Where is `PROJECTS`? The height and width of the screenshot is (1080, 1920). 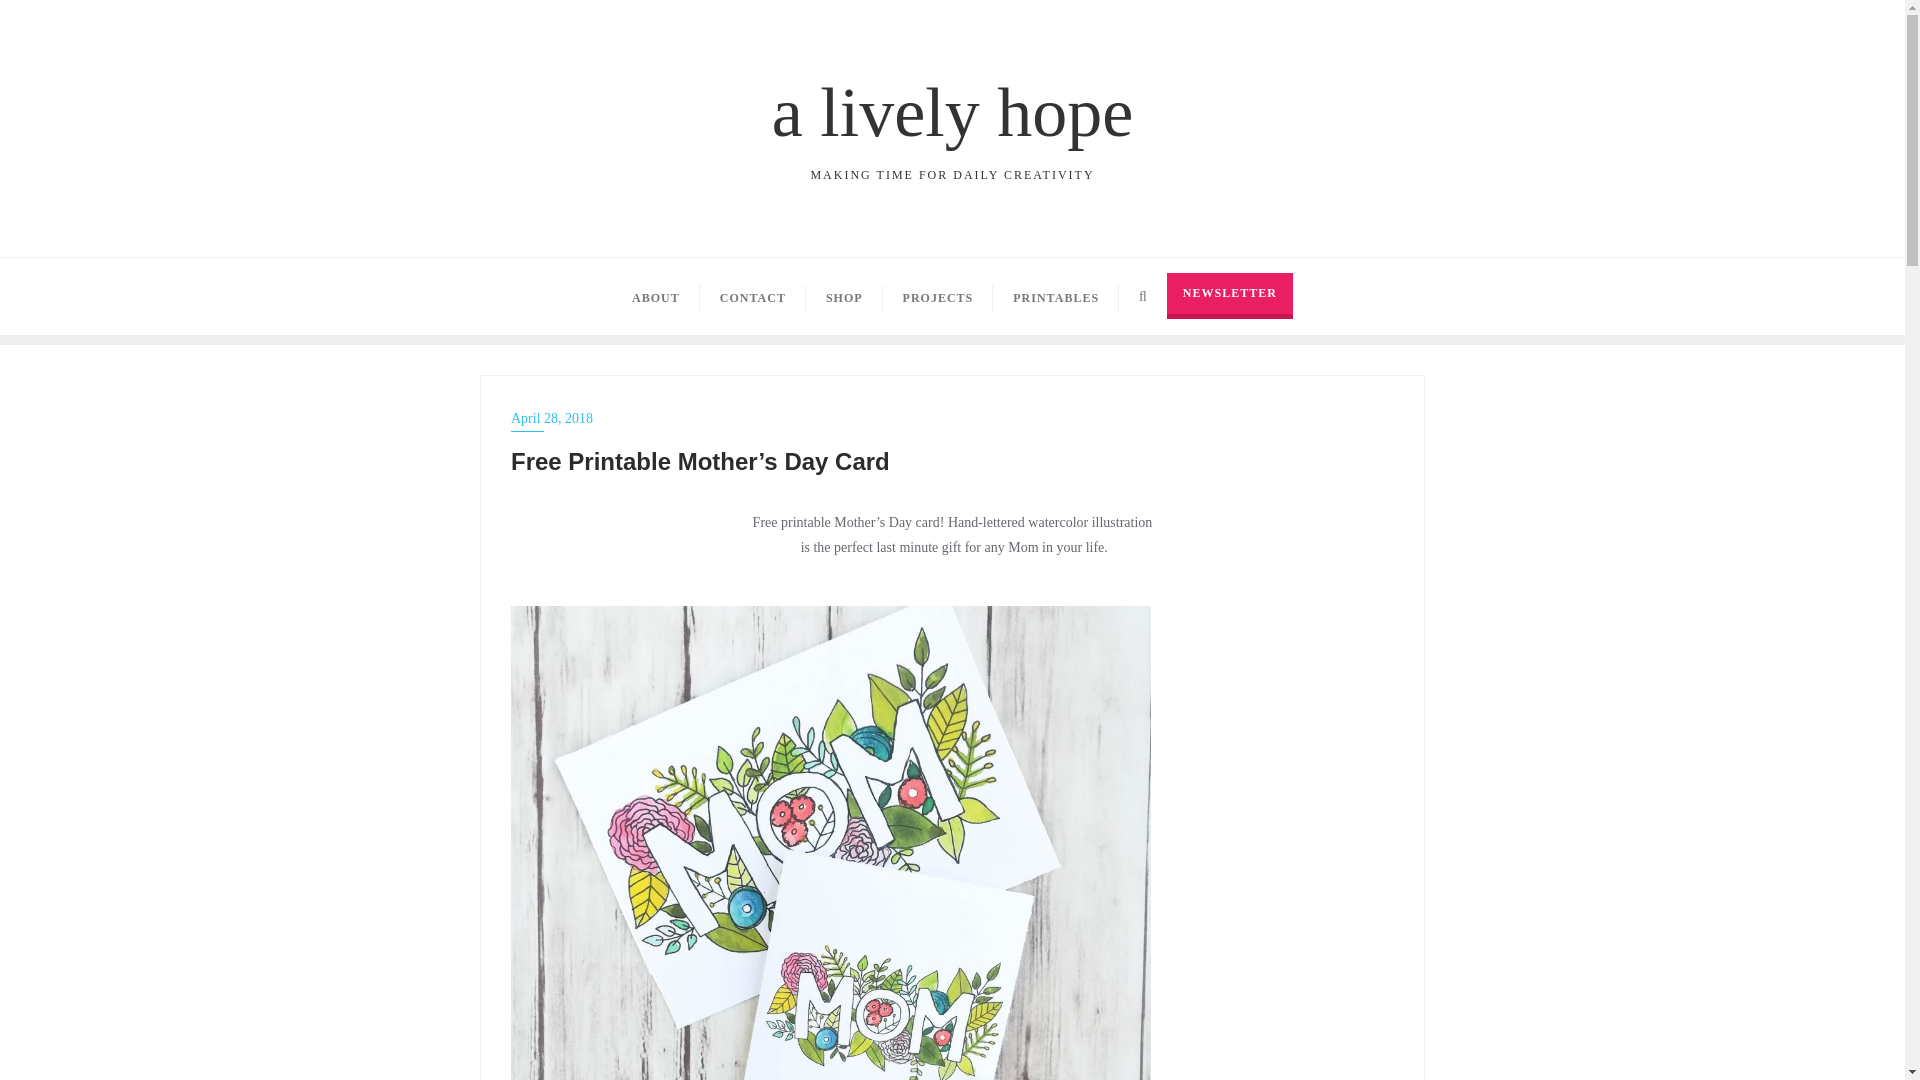
PROJECTS is located at coordinates (1230, 296).